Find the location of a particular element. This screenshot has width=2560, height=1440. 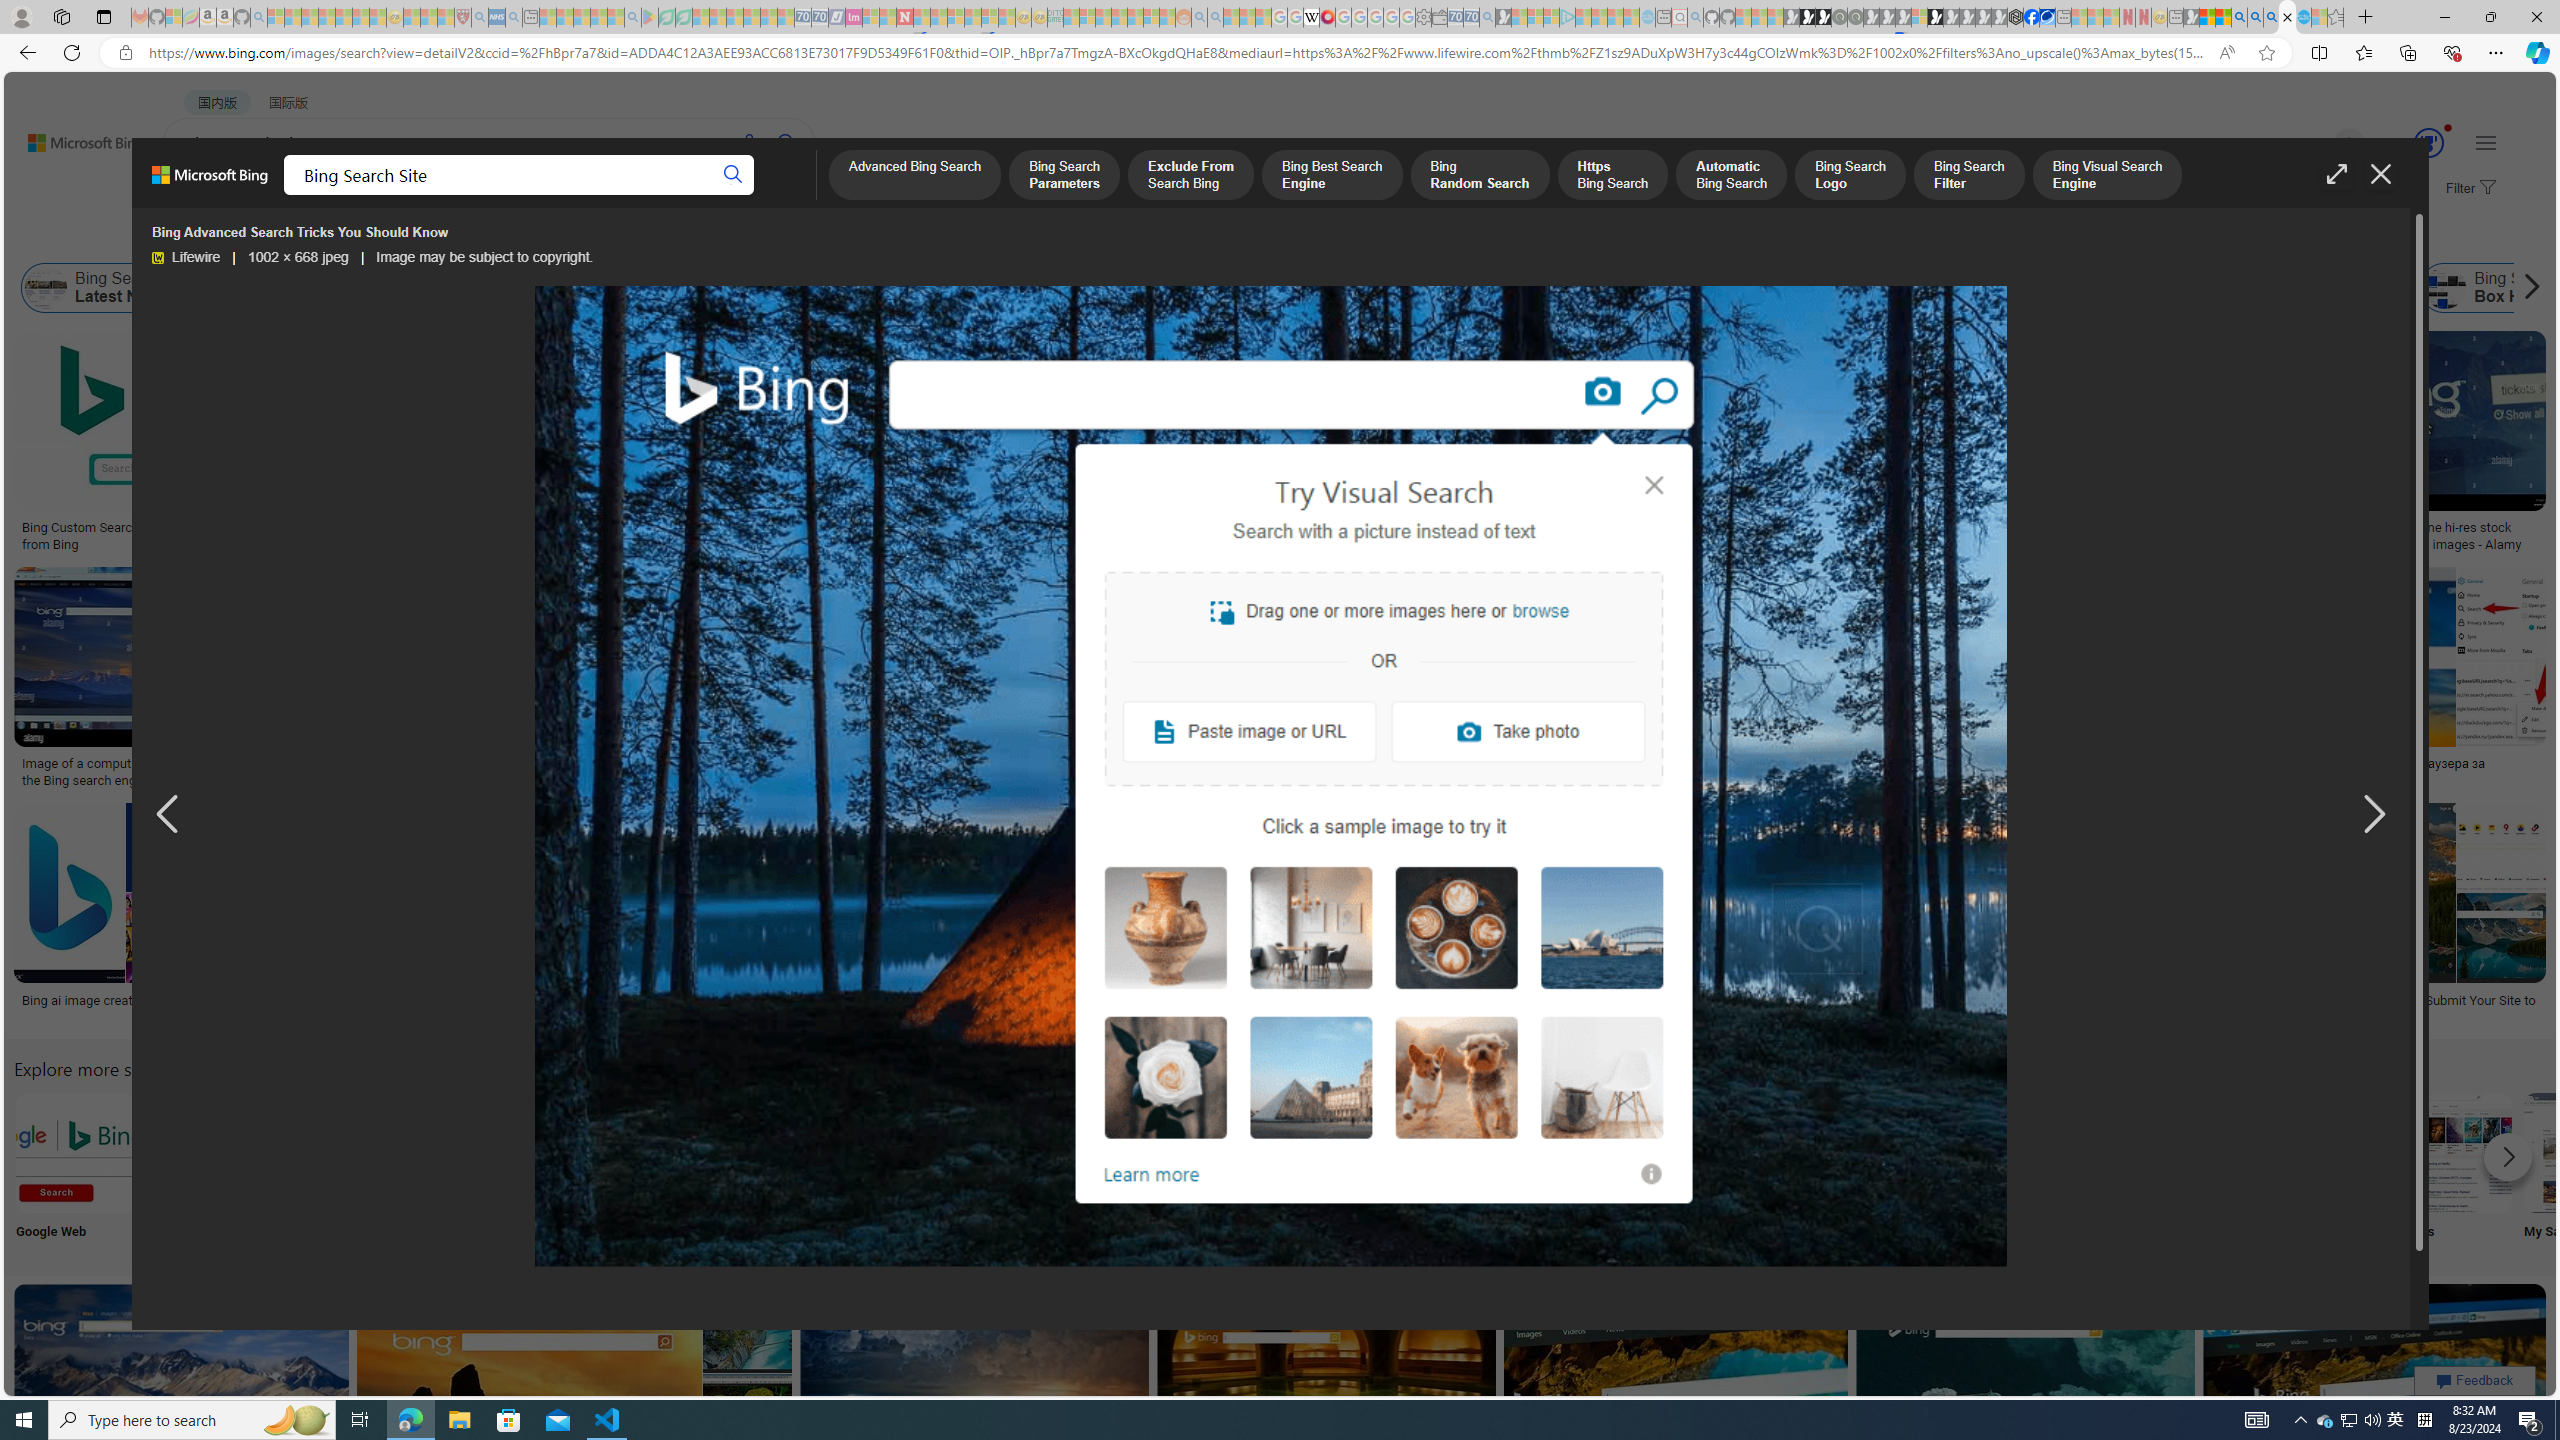

Close image is located at coordinates (2379, 174).